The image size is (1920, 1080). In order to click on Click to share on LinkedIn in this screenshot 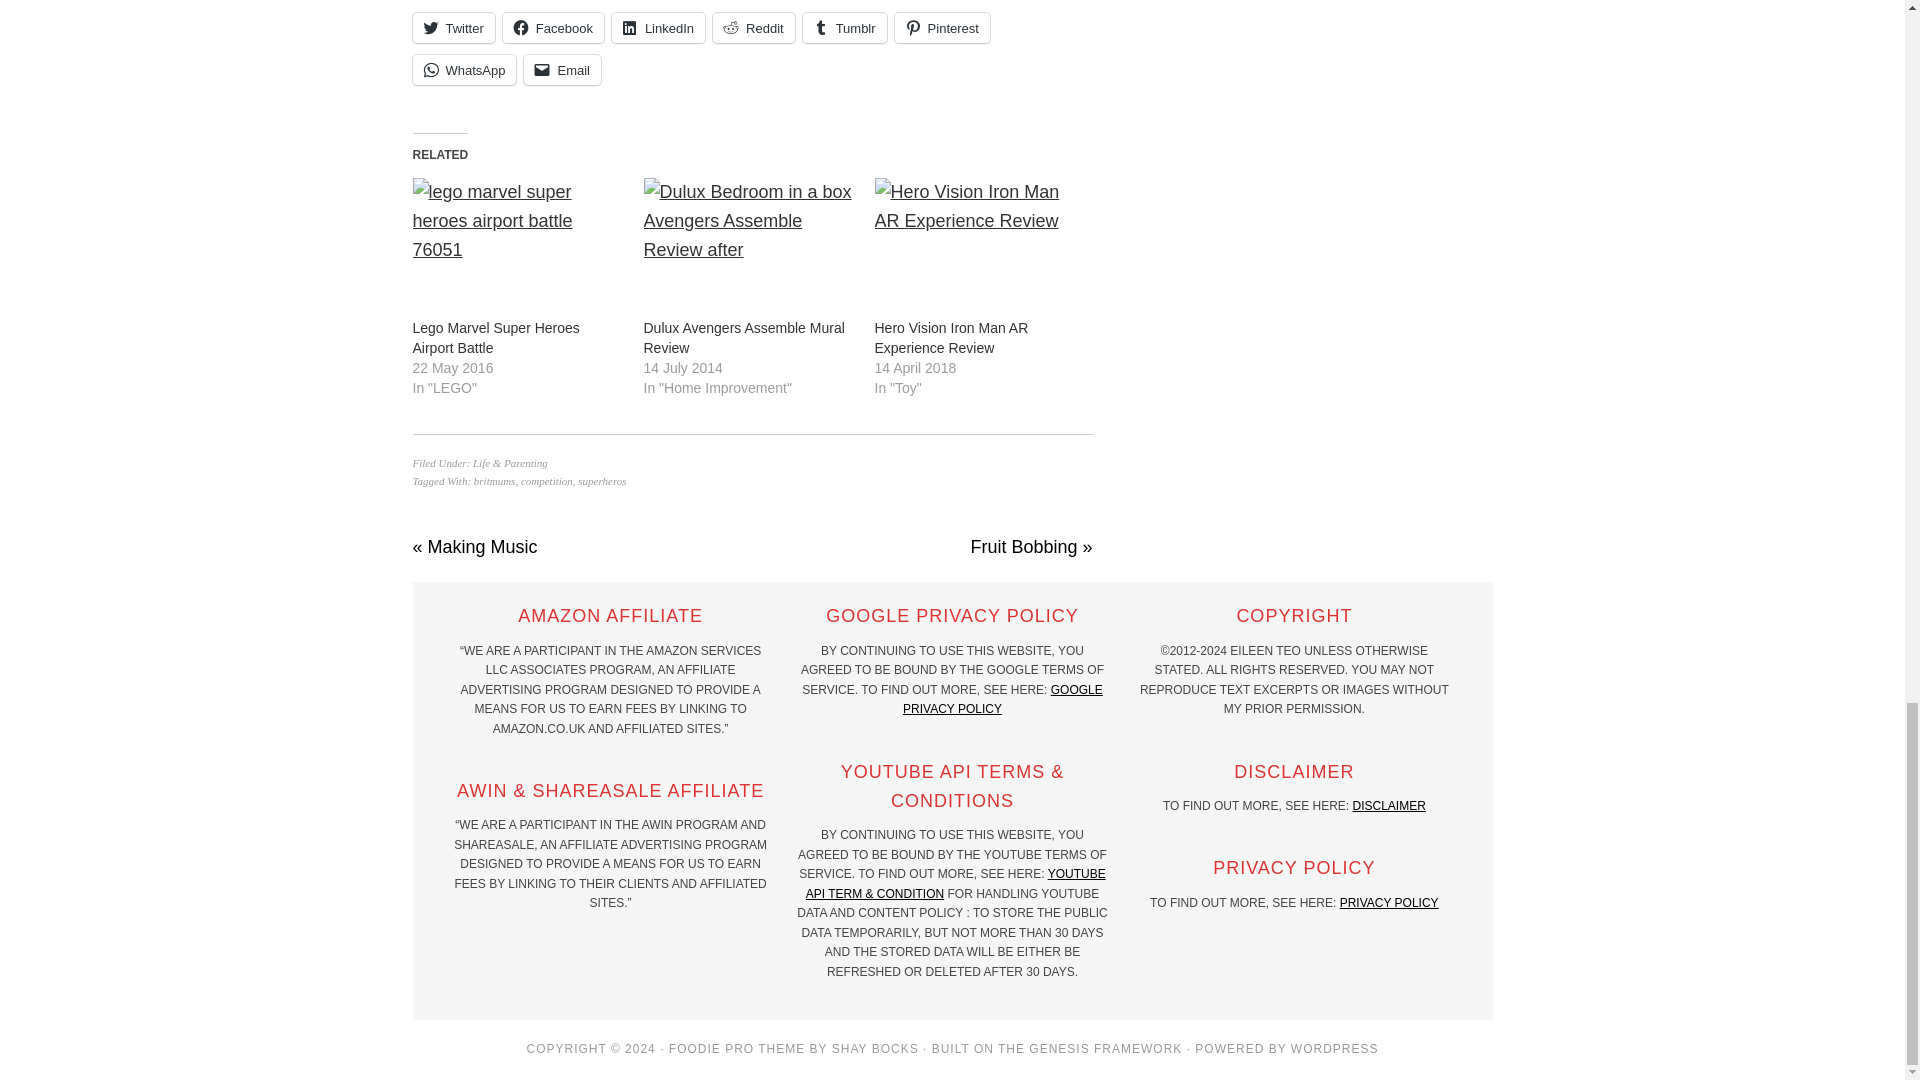, I will do `click(658, 28)`.